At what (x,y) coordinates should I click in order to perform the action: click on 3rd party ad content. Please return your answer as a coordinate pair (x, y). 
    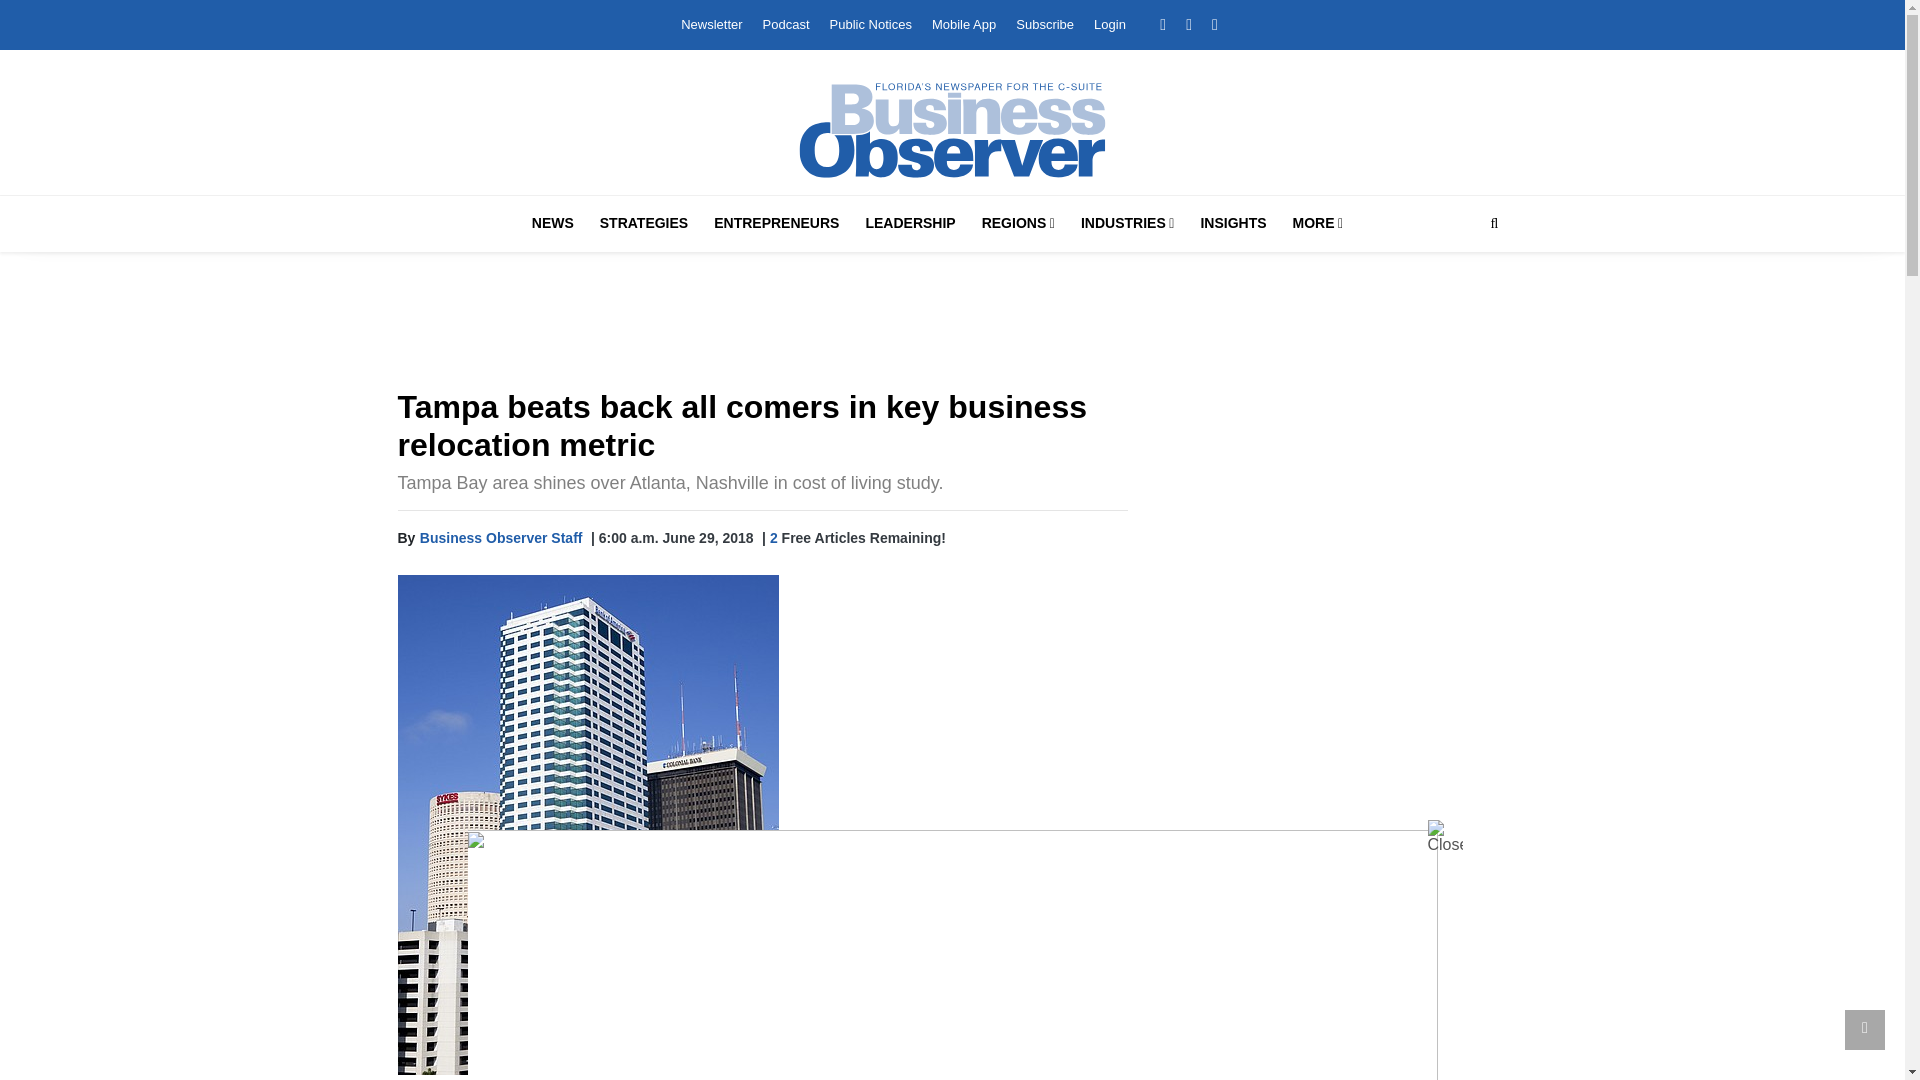
    Looking at the image, I should click on (1332, 1022).